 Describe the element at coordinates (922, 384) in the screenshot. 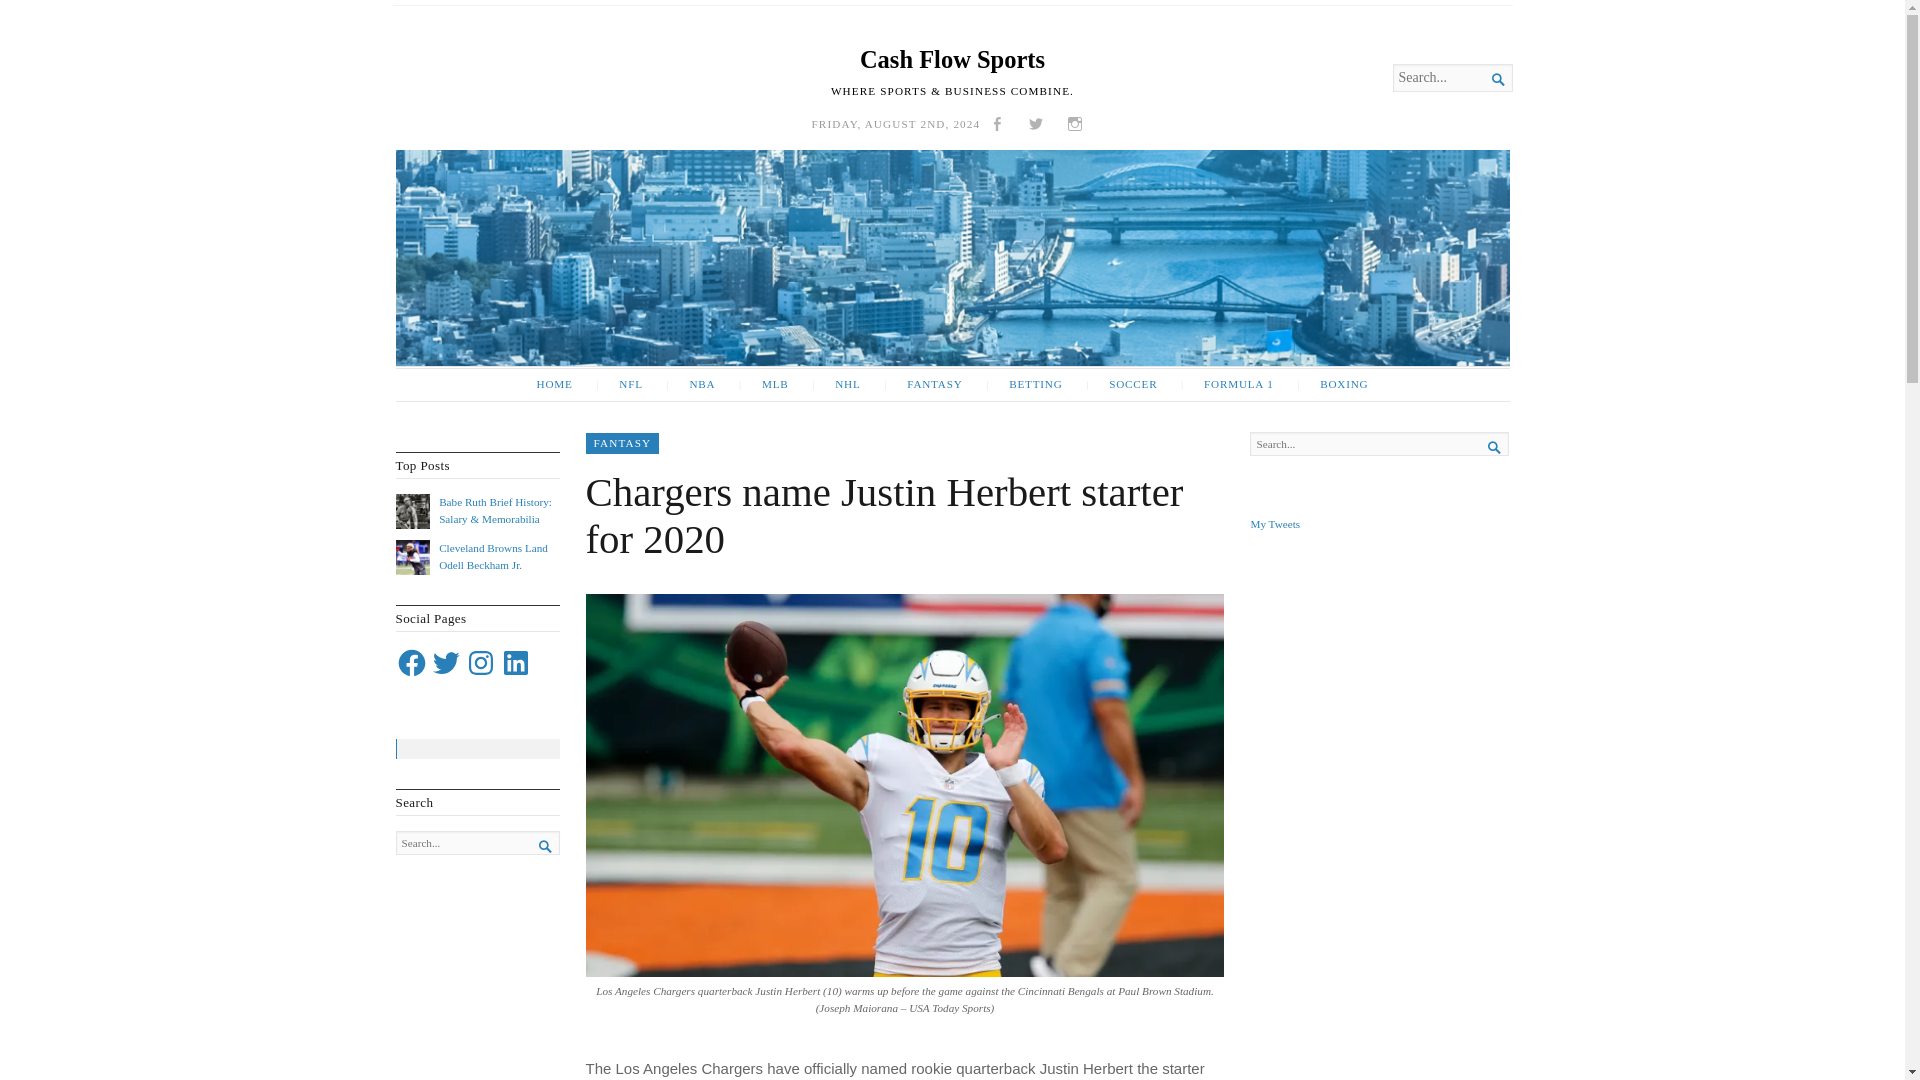

I see `FANTASY` at that location.